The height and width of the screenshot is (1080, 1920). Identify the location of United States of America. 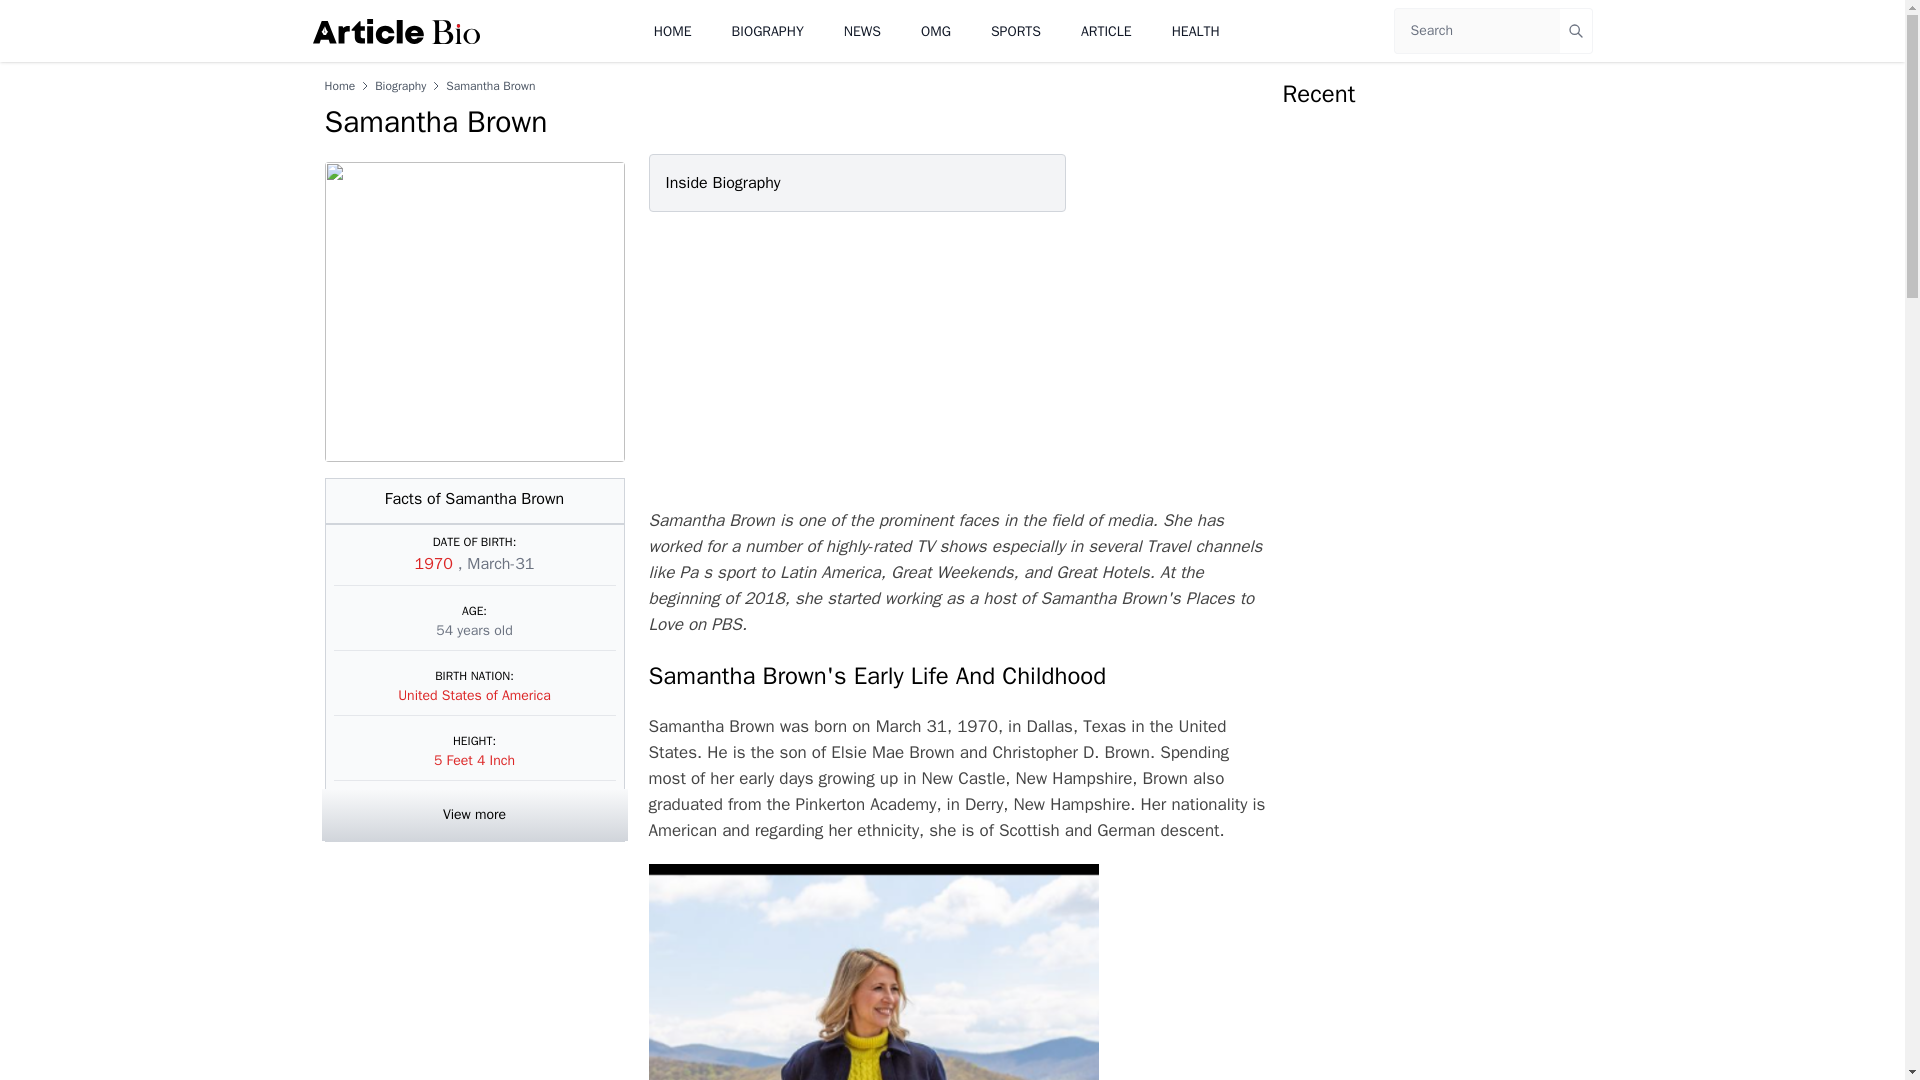
(474, 695).